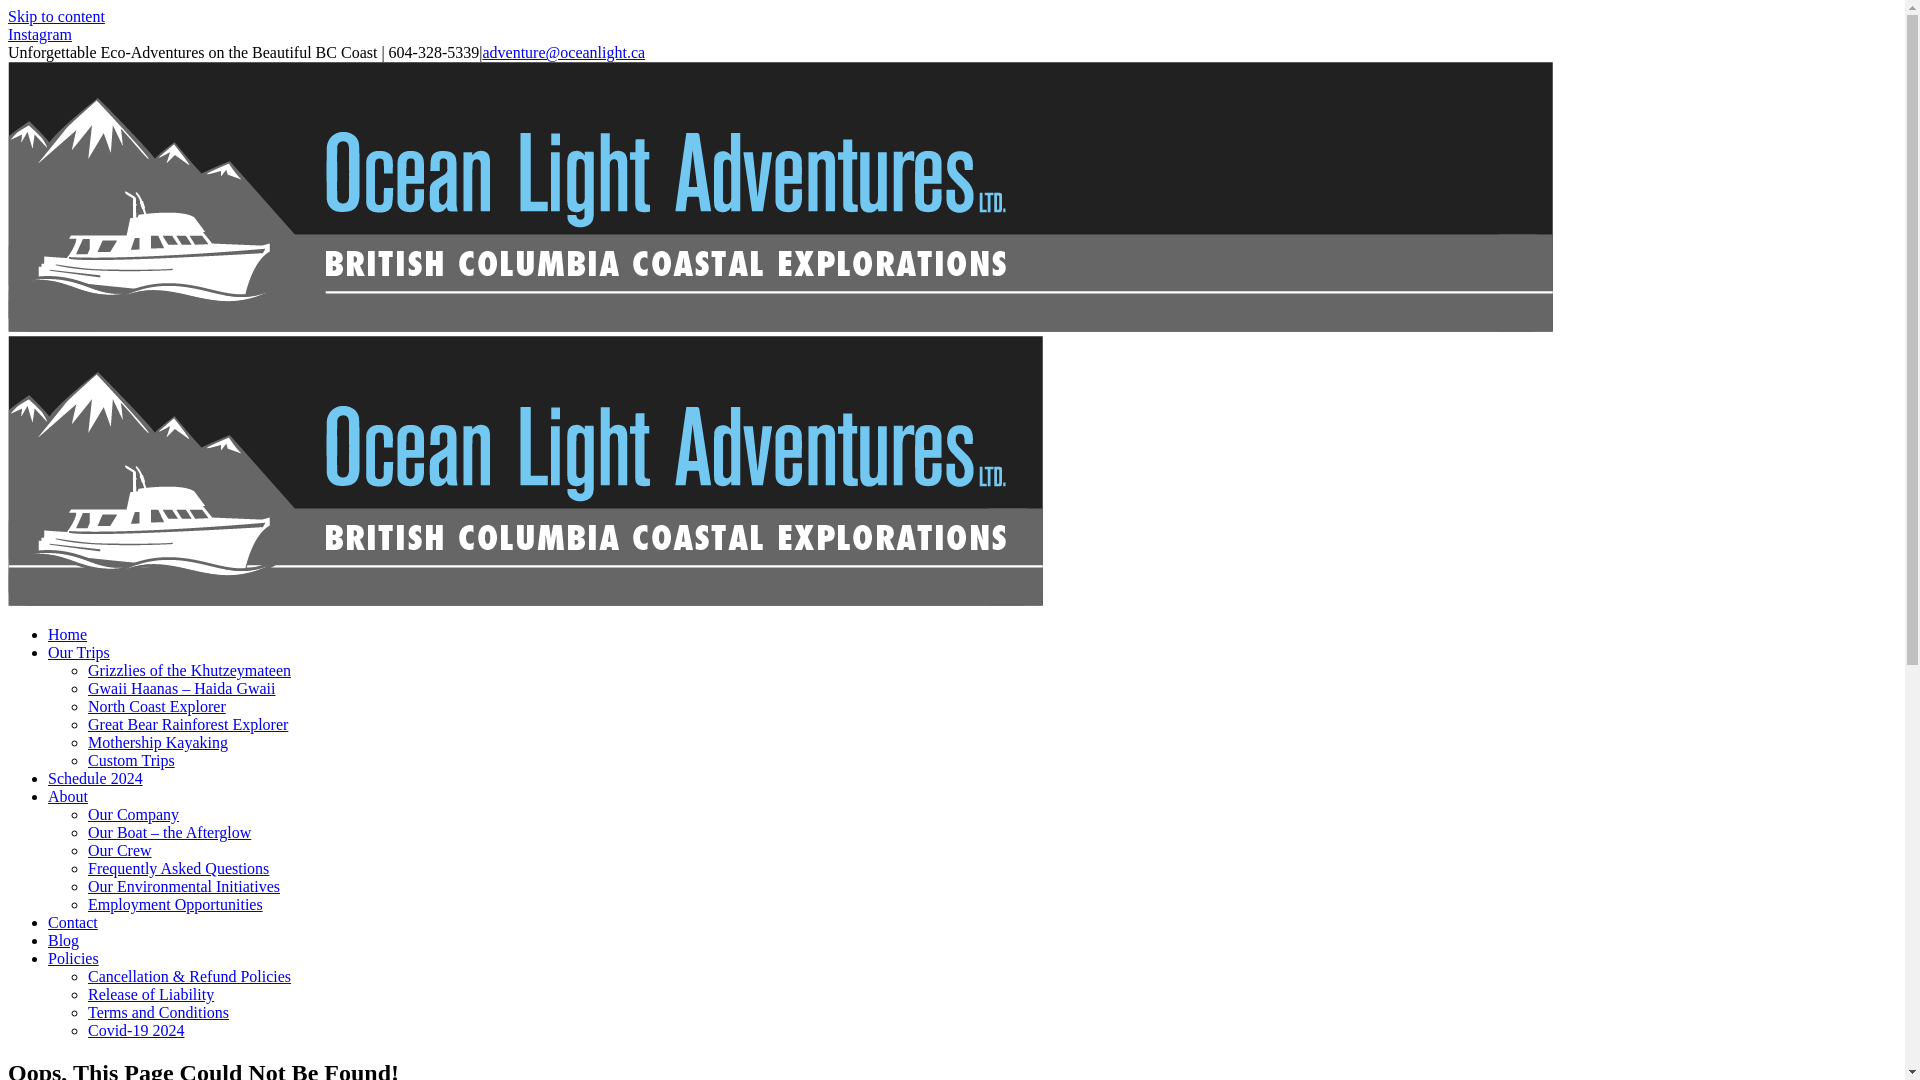 The width and height of the screenshot is (1920, 1080). Describe the element at coordinates (68, 634) in the screenshot. I see `Home` at that location.